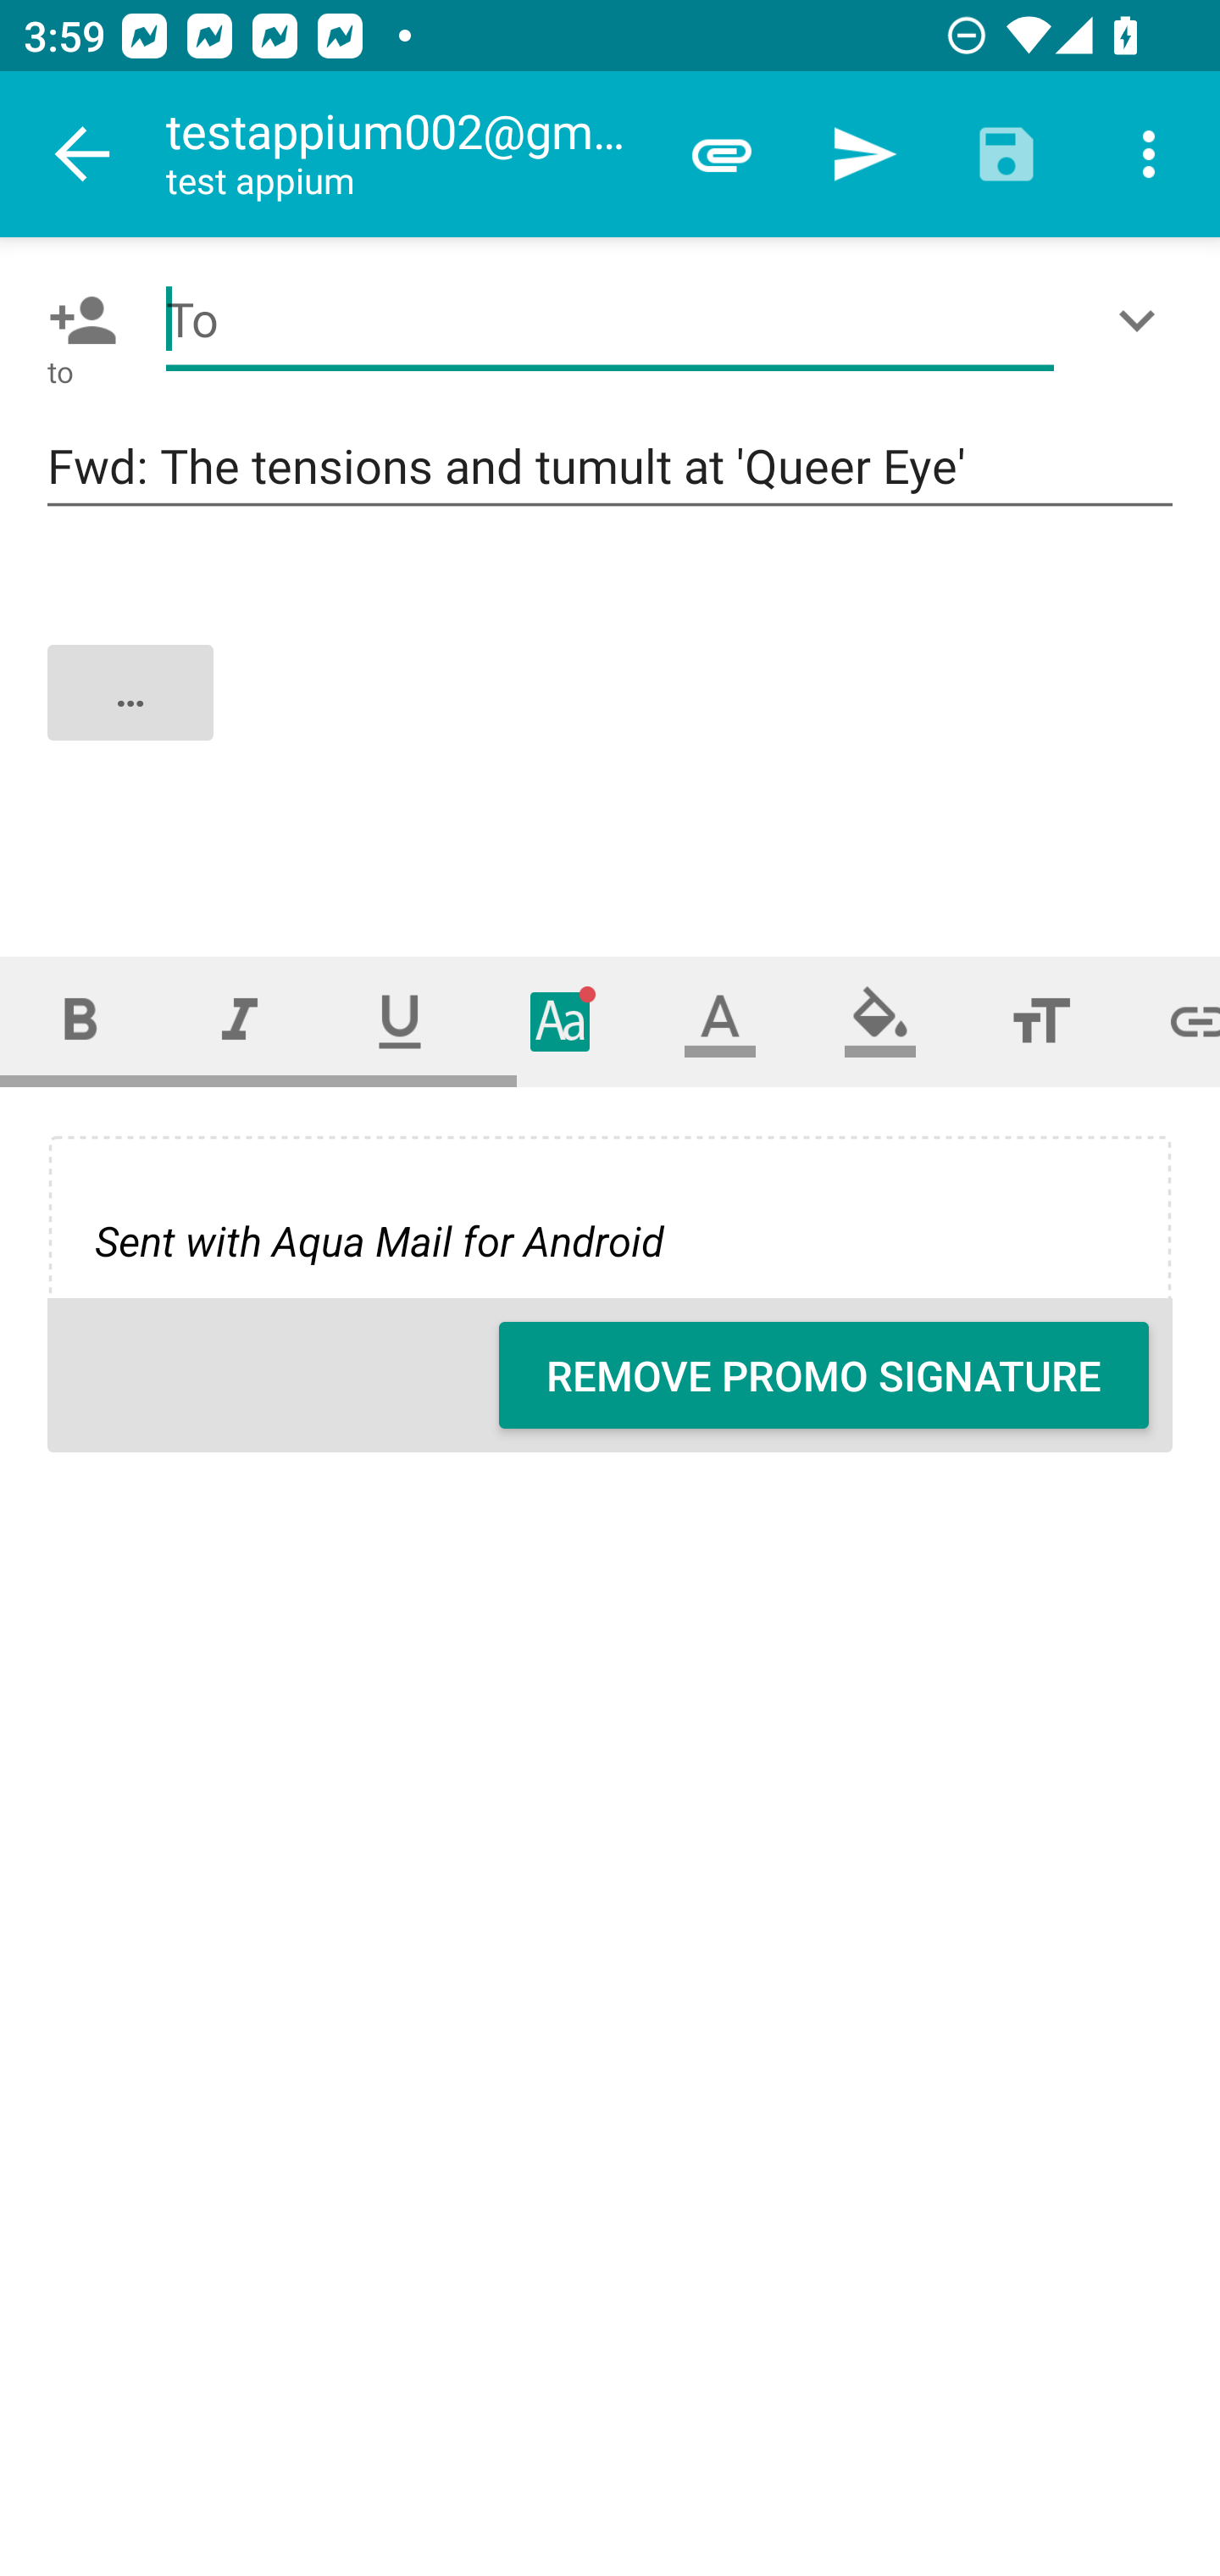 This screenshot has height=2576, width=1220. What do you see at coordinates (1040, 1020) in the screenshot?
I see `Font size` at bounding box center [1040, 1020].